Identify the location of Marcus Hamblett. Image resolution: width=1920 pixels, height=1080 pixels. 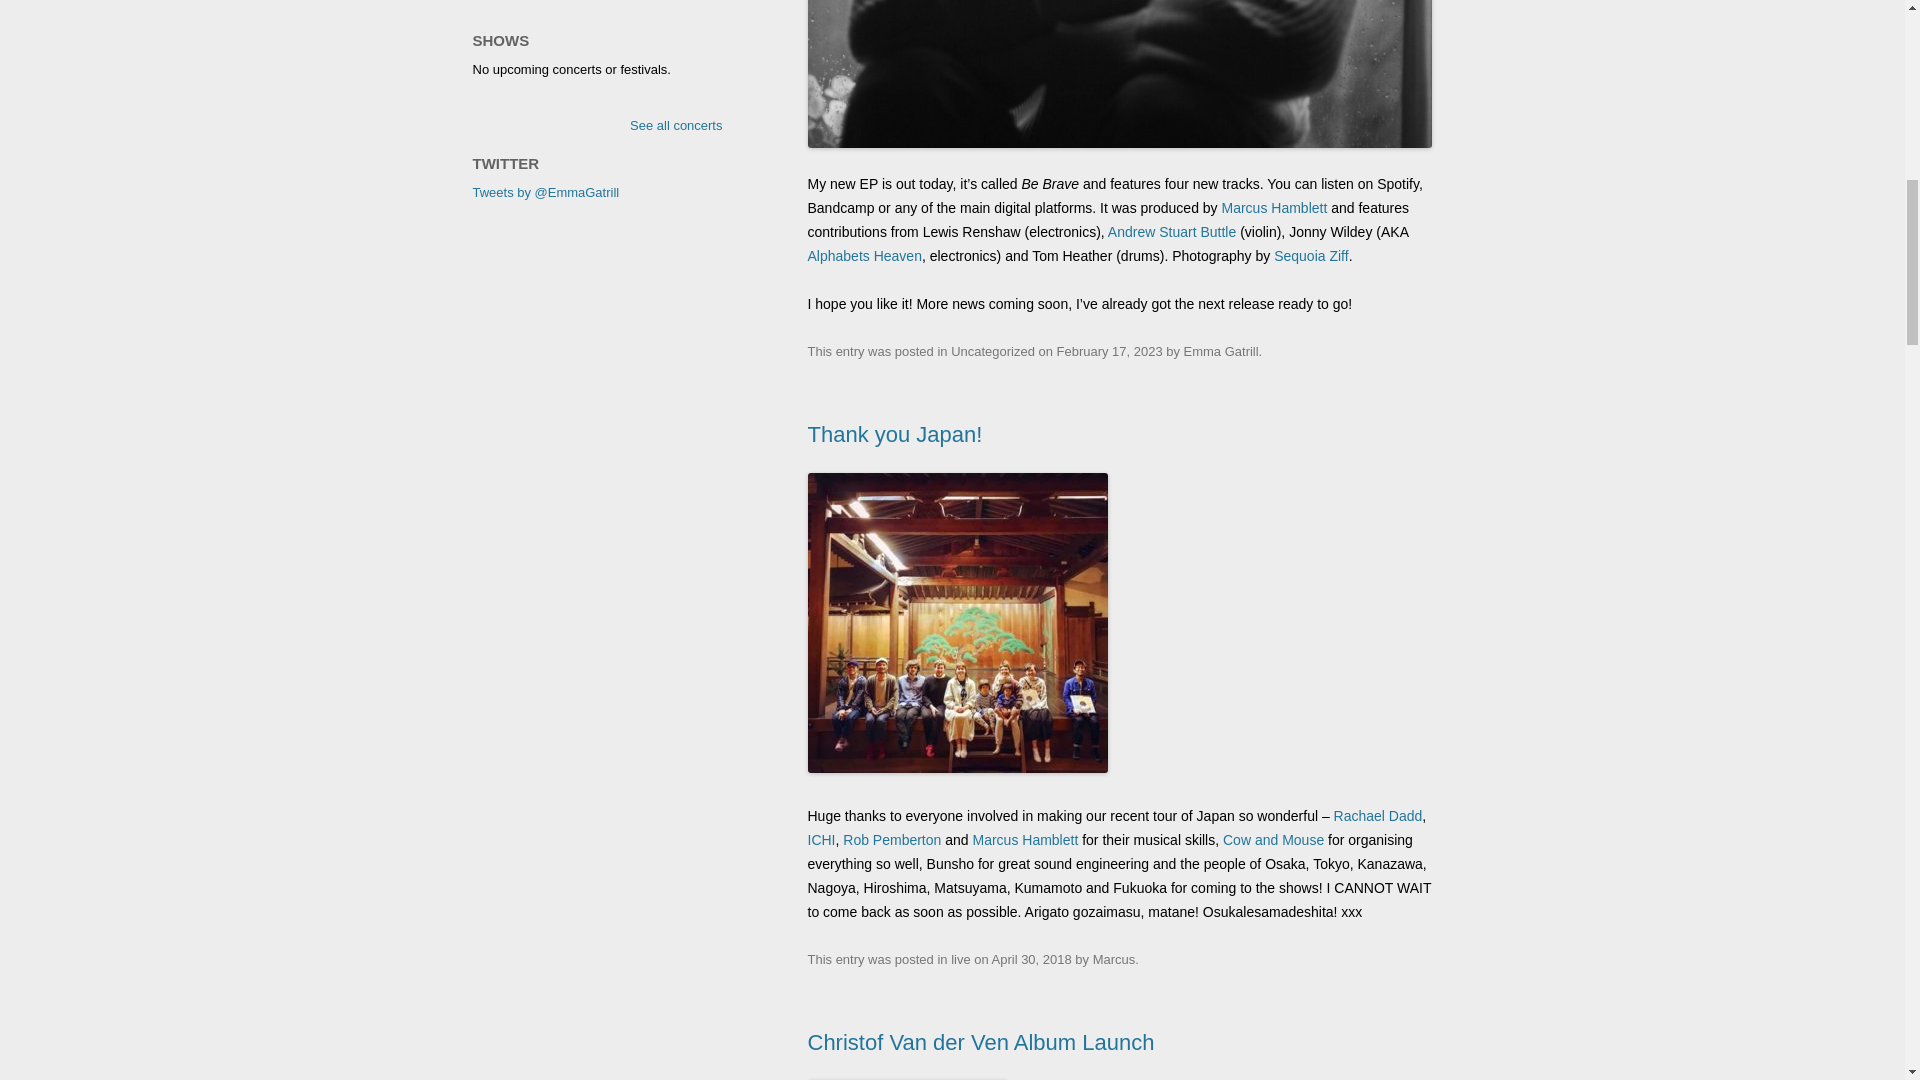
(1024, 839).